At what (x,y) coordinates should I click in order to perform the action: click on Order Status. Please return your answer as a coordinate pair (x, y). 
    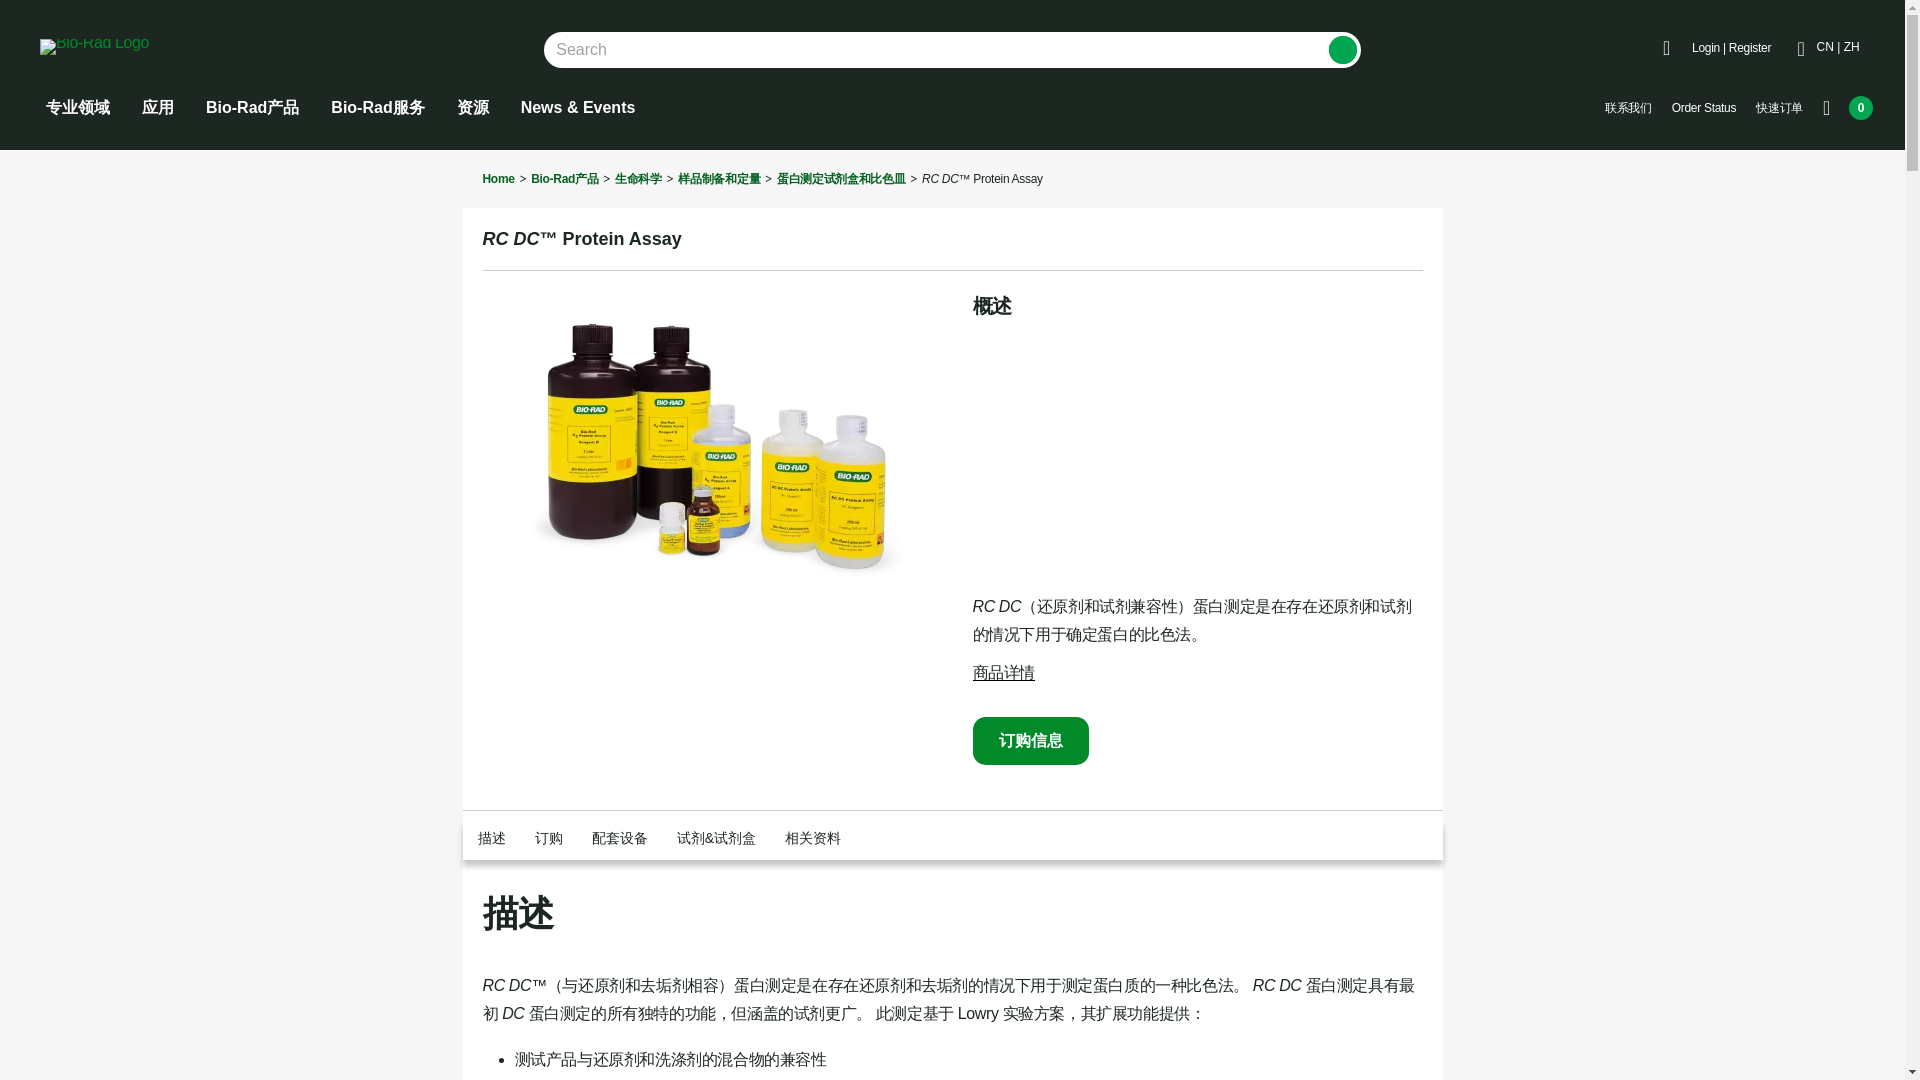
    Looking at the image, I should click on (1704, 108).